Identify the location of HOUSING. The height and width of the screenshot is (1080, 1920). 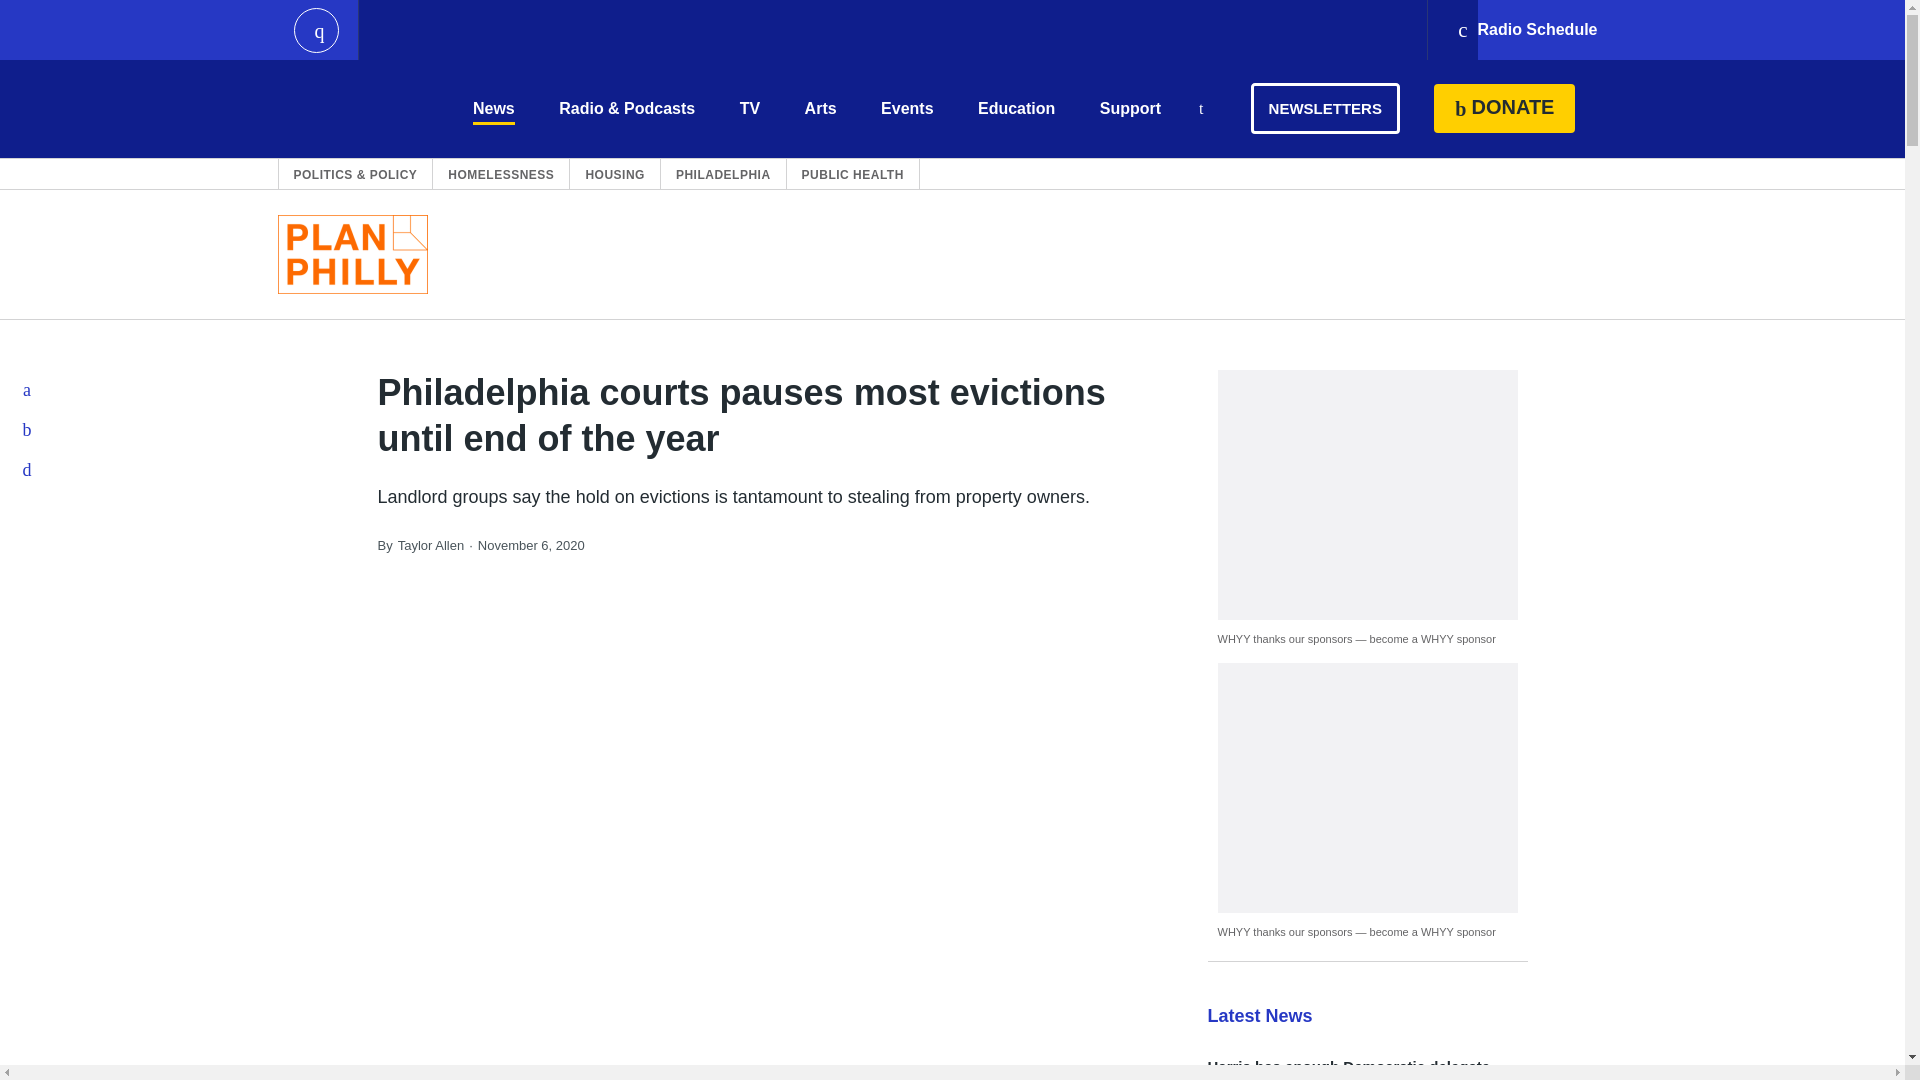
(615, 174).